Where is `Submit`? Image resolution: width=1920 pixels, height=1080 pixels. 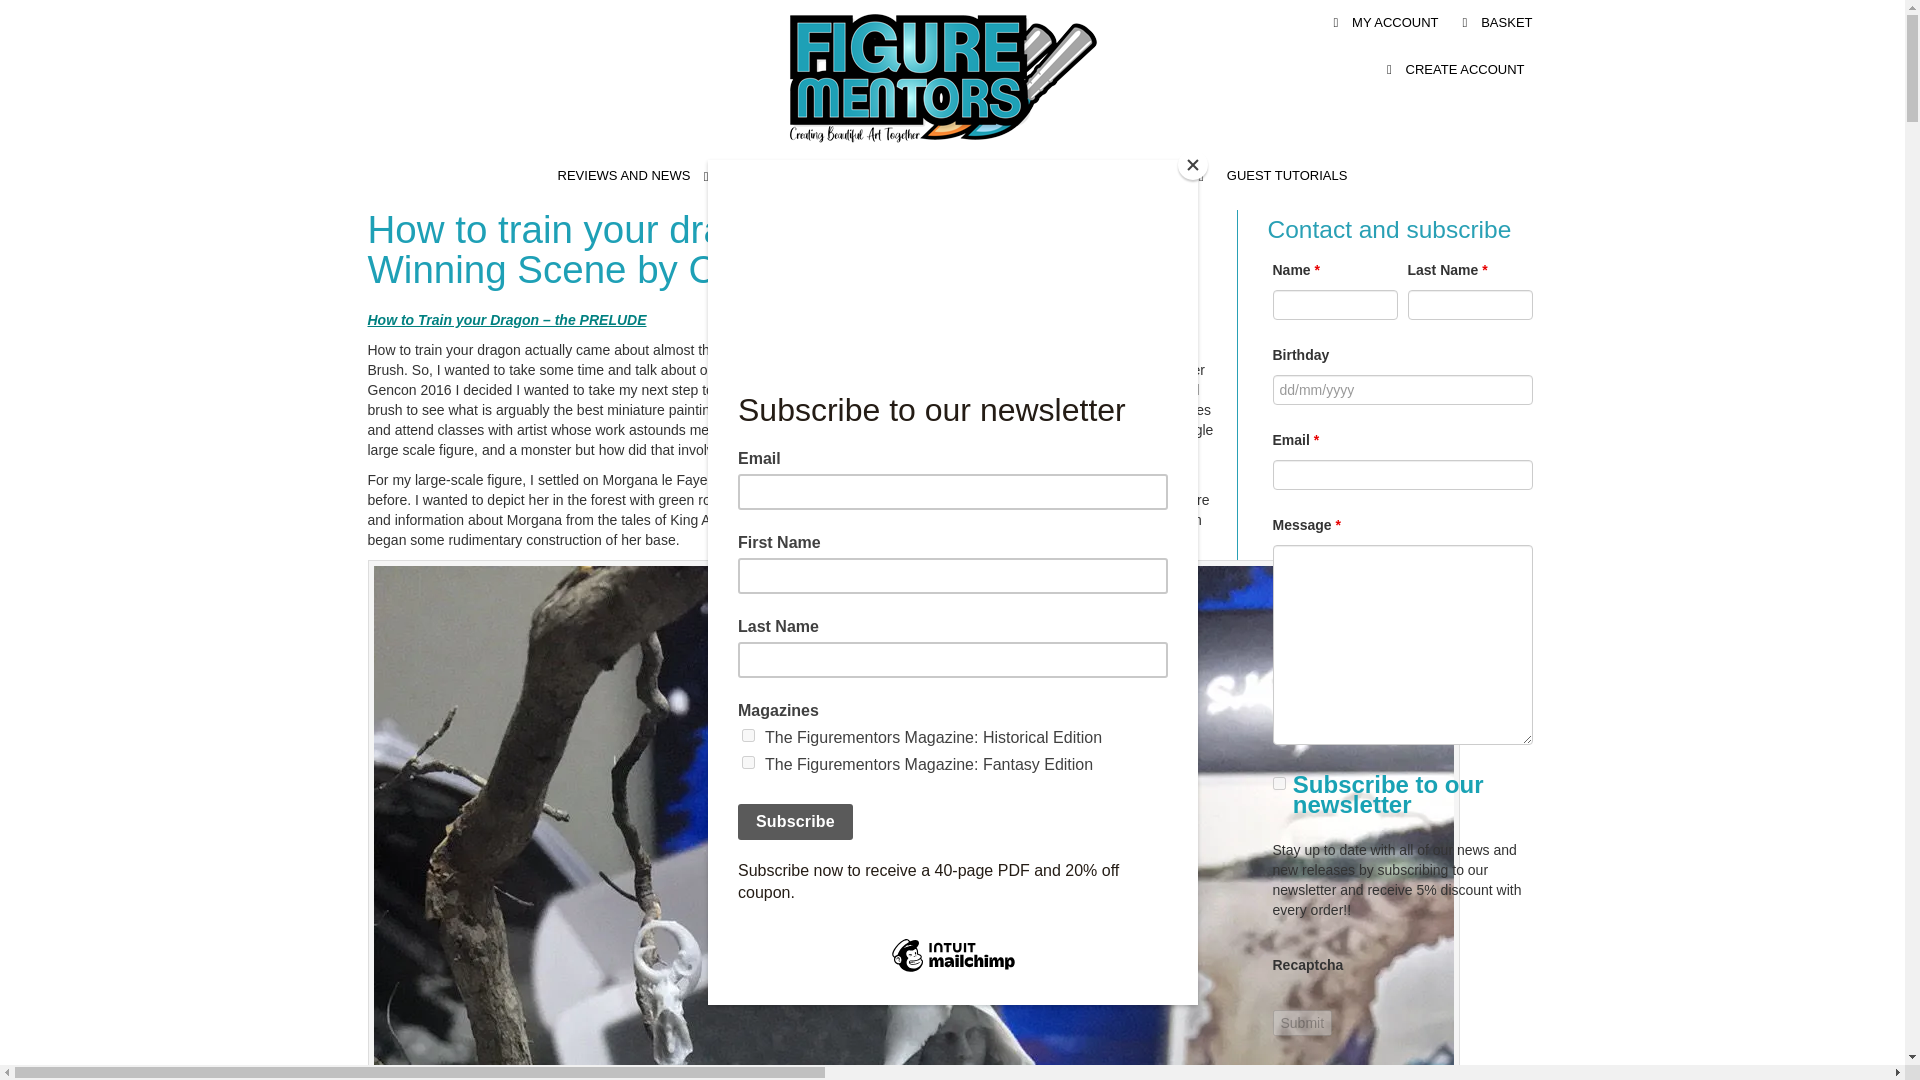 Submit is located at coordinates (1302, 1022).